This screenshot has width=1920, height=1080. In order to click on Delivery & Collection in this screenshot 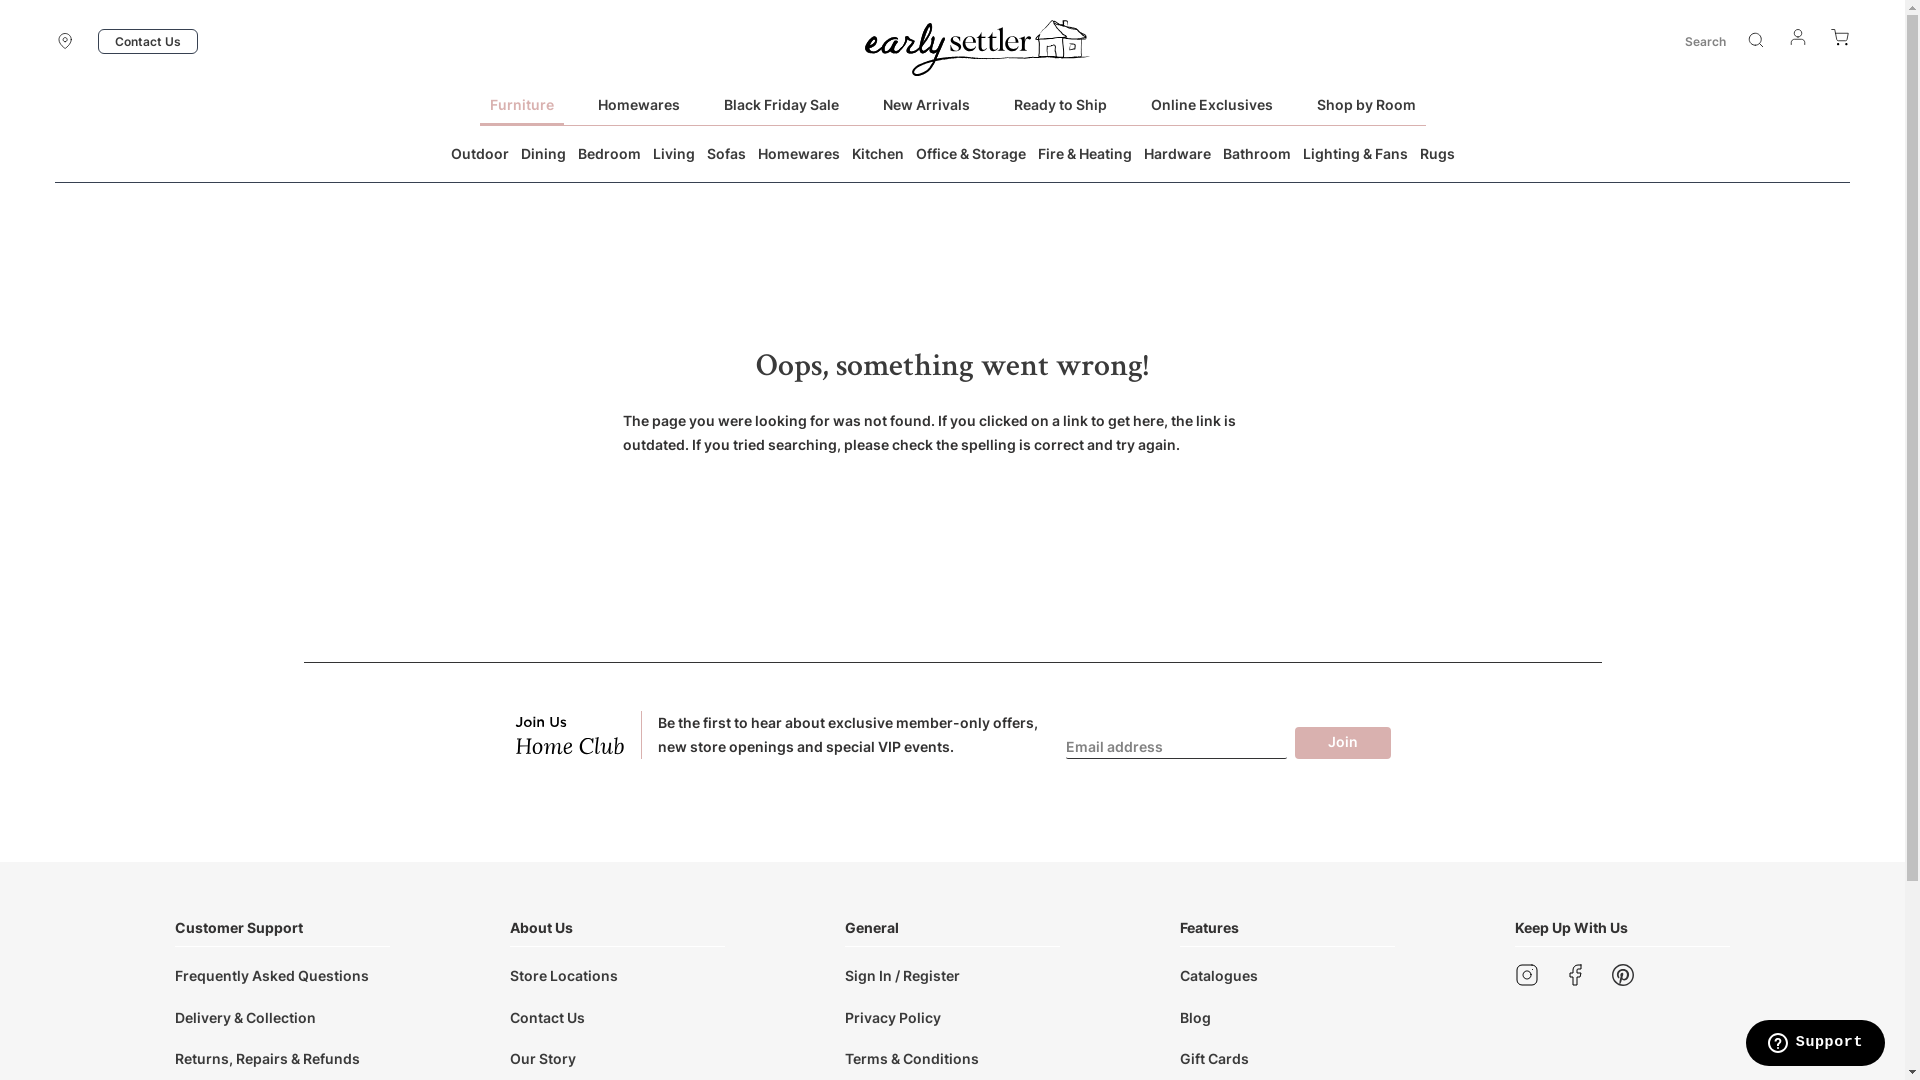, I will do `click(246, 1016)`.